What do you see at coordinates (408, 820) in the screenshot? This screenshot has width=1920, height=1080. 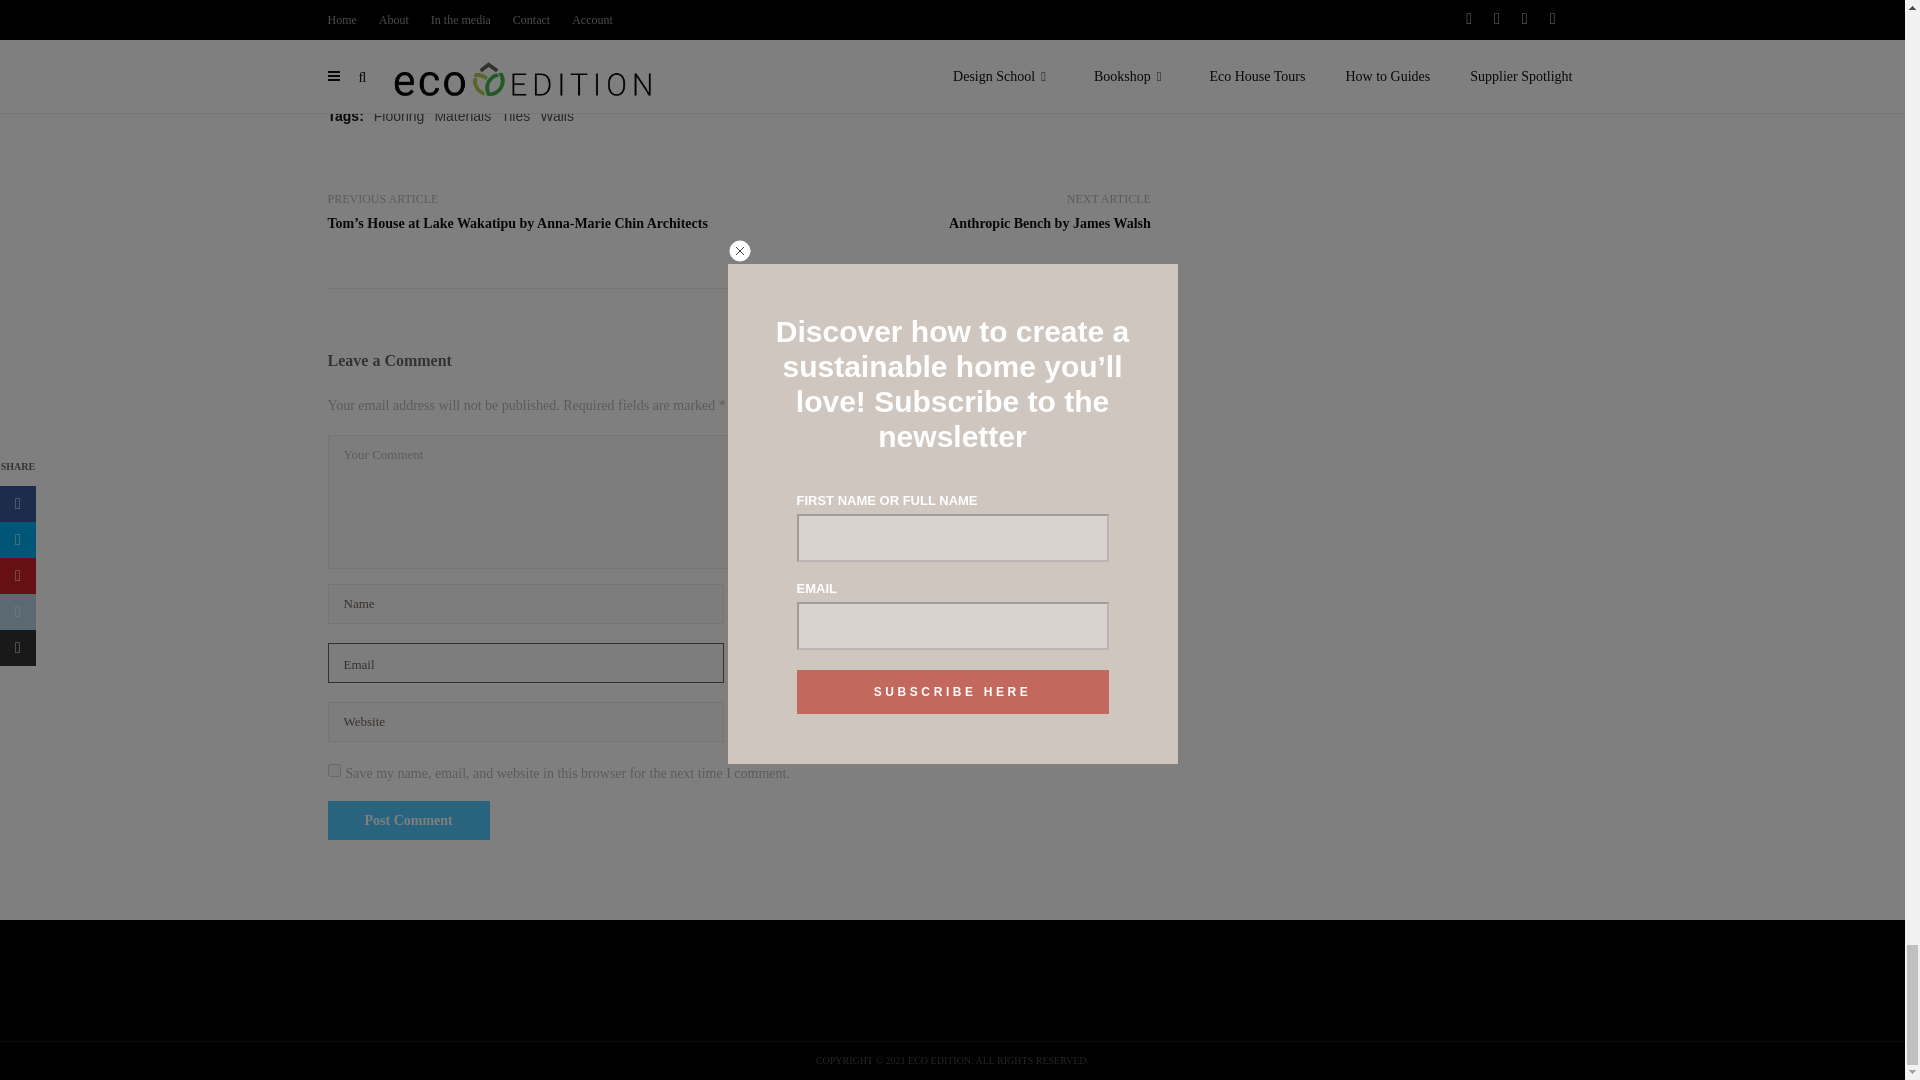 I see `Post Comment` at bounding box center [408, 820].